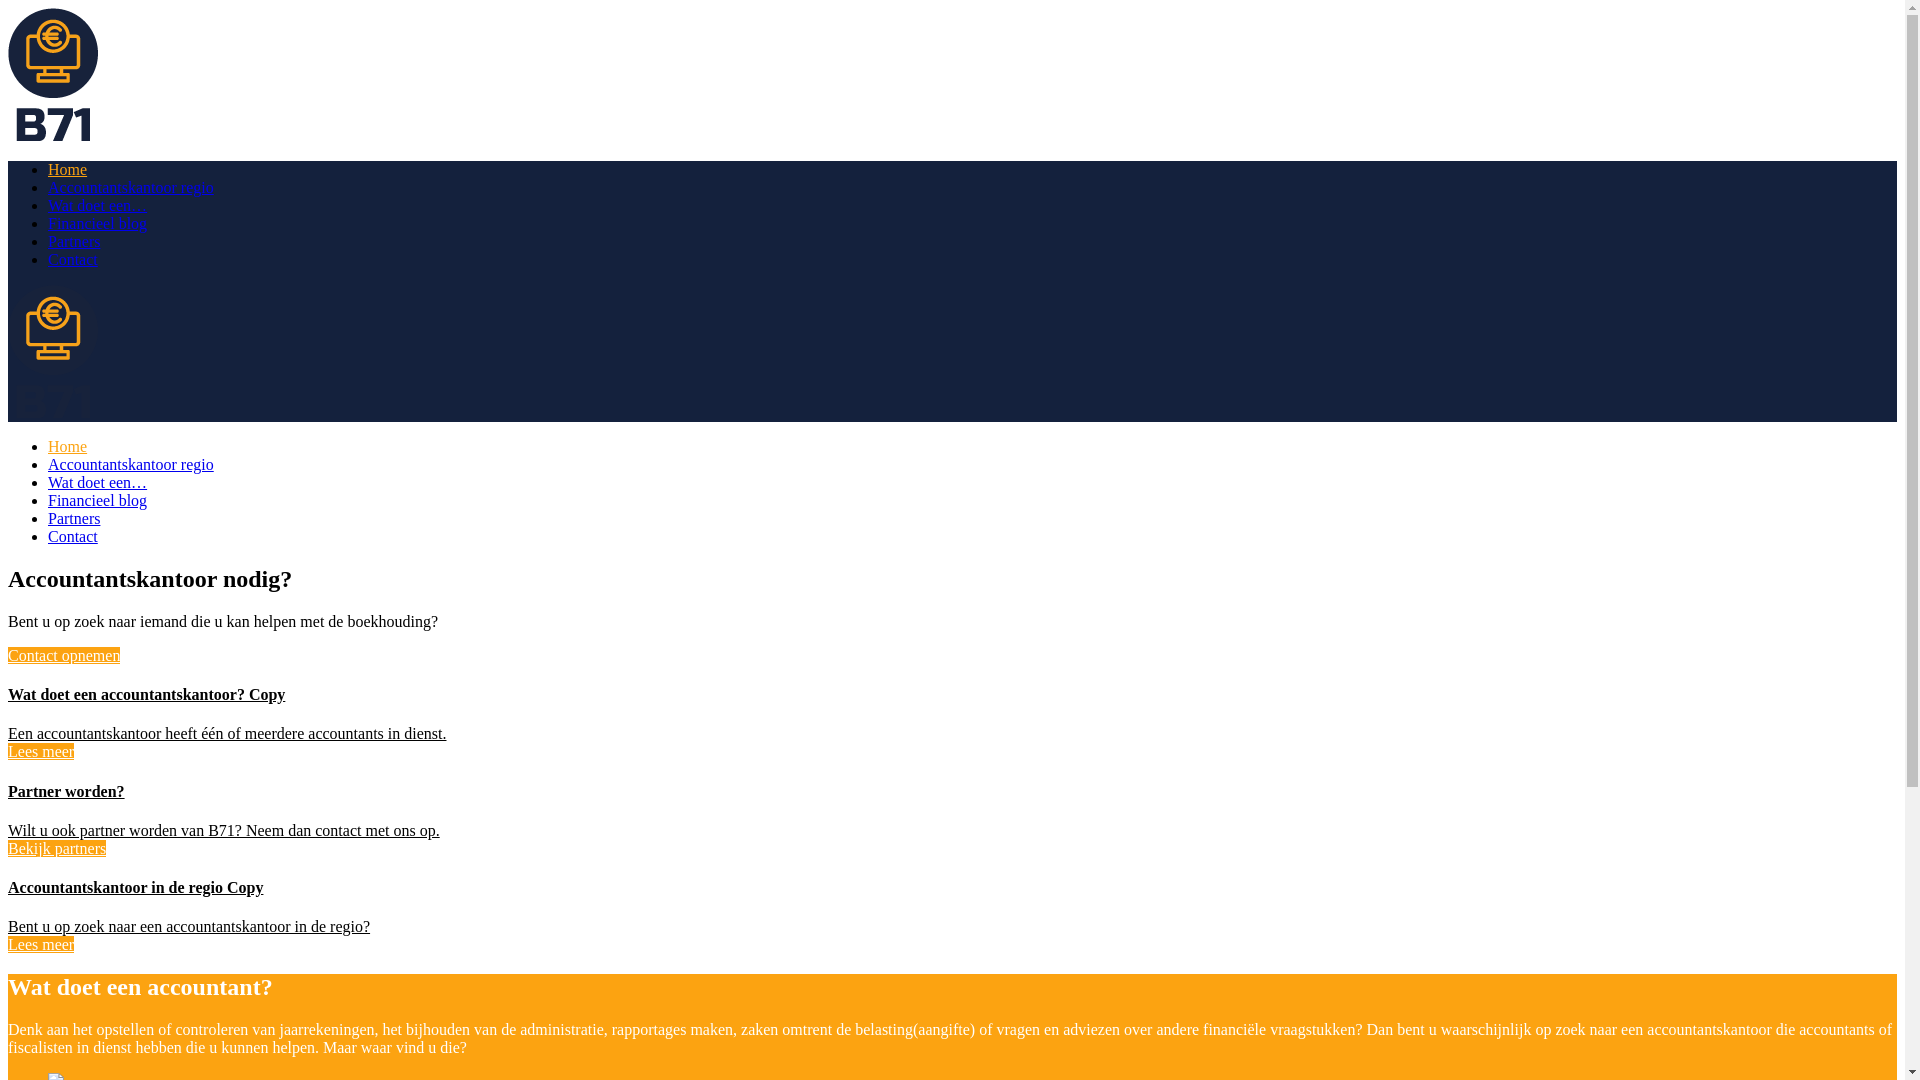  Describe the element at coordinates (74, 518) in the screenshot. I see `Partners` at that location.